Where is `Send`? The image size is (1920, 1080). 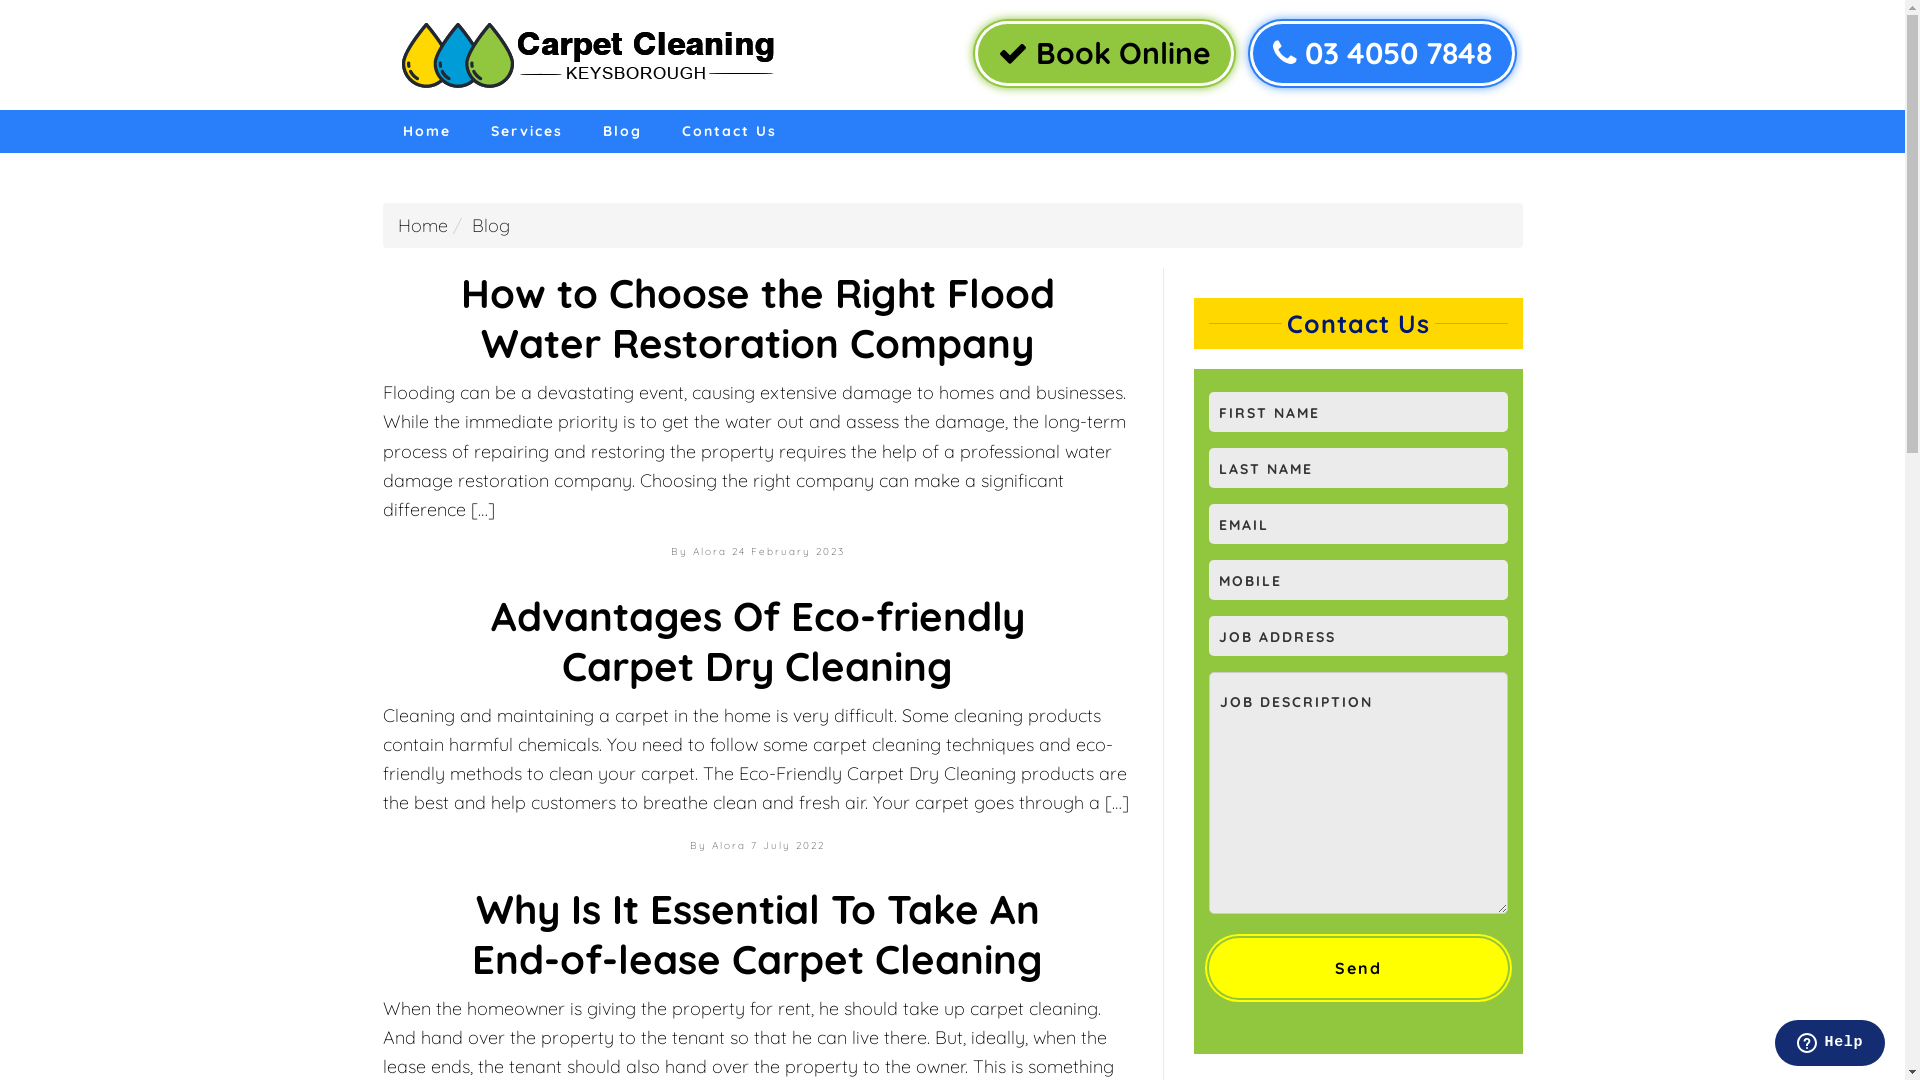
Send is located at coordinates (1358, 968).